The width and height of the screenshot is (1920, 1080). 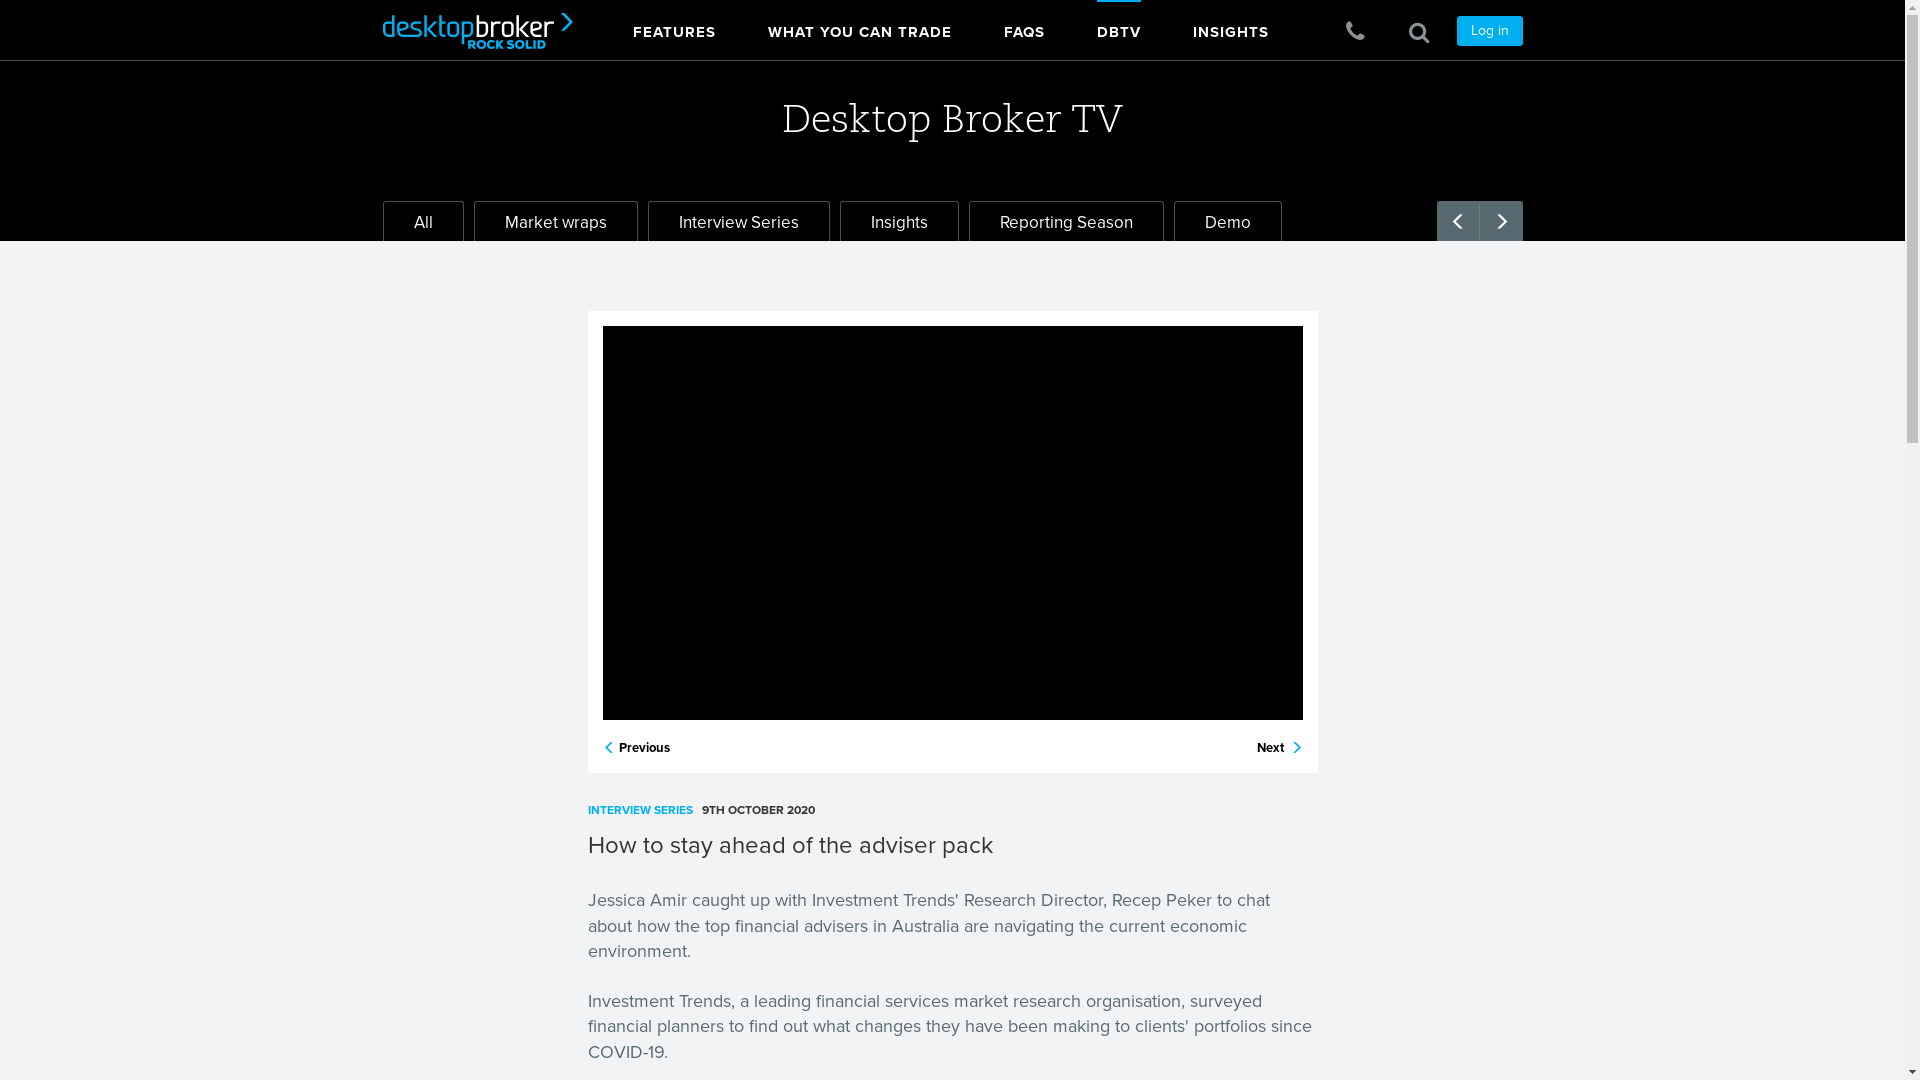 What do you see at coordinates (739, 221) in the screenshot?
I see `Interview Series` at bounding box center [739, 221].